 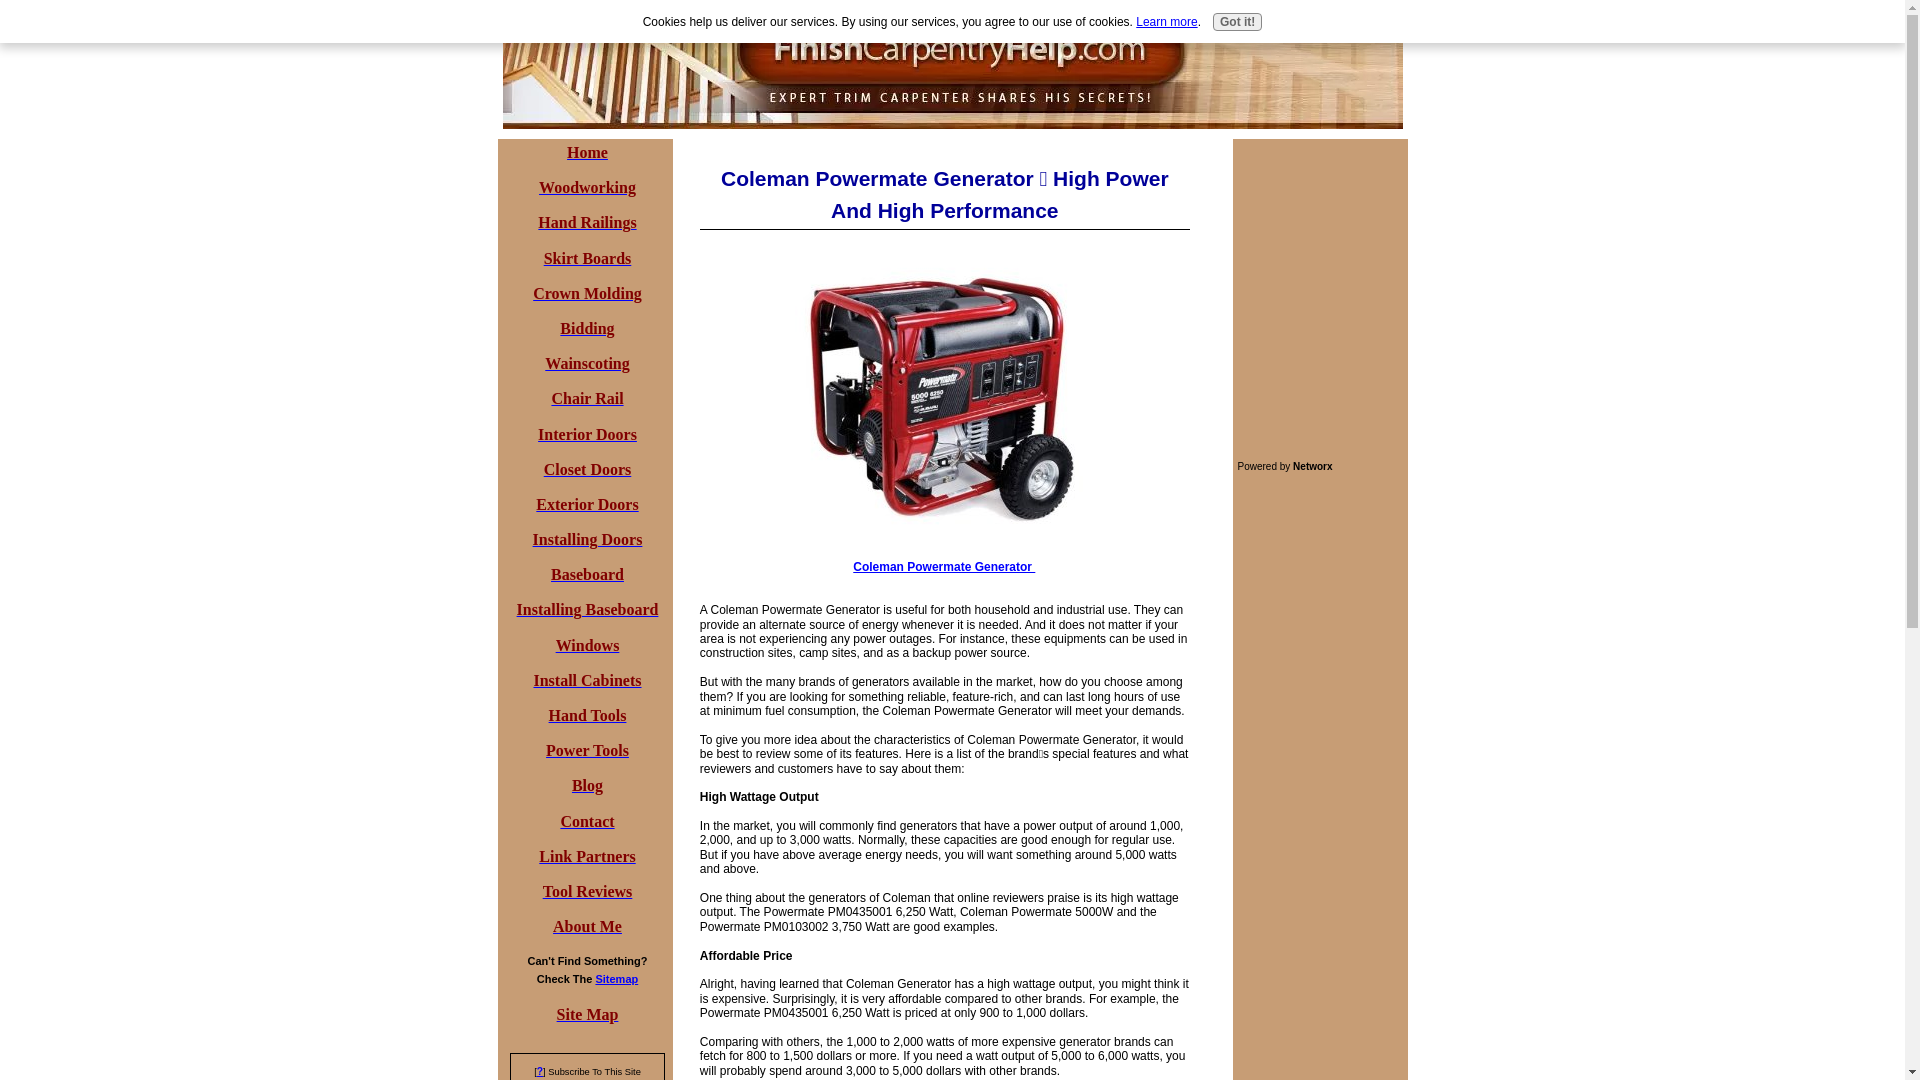 What do you see at coordinates (587, 435) in the screenshot?
I see `Interior Doors` at bounding box center [587, 435].